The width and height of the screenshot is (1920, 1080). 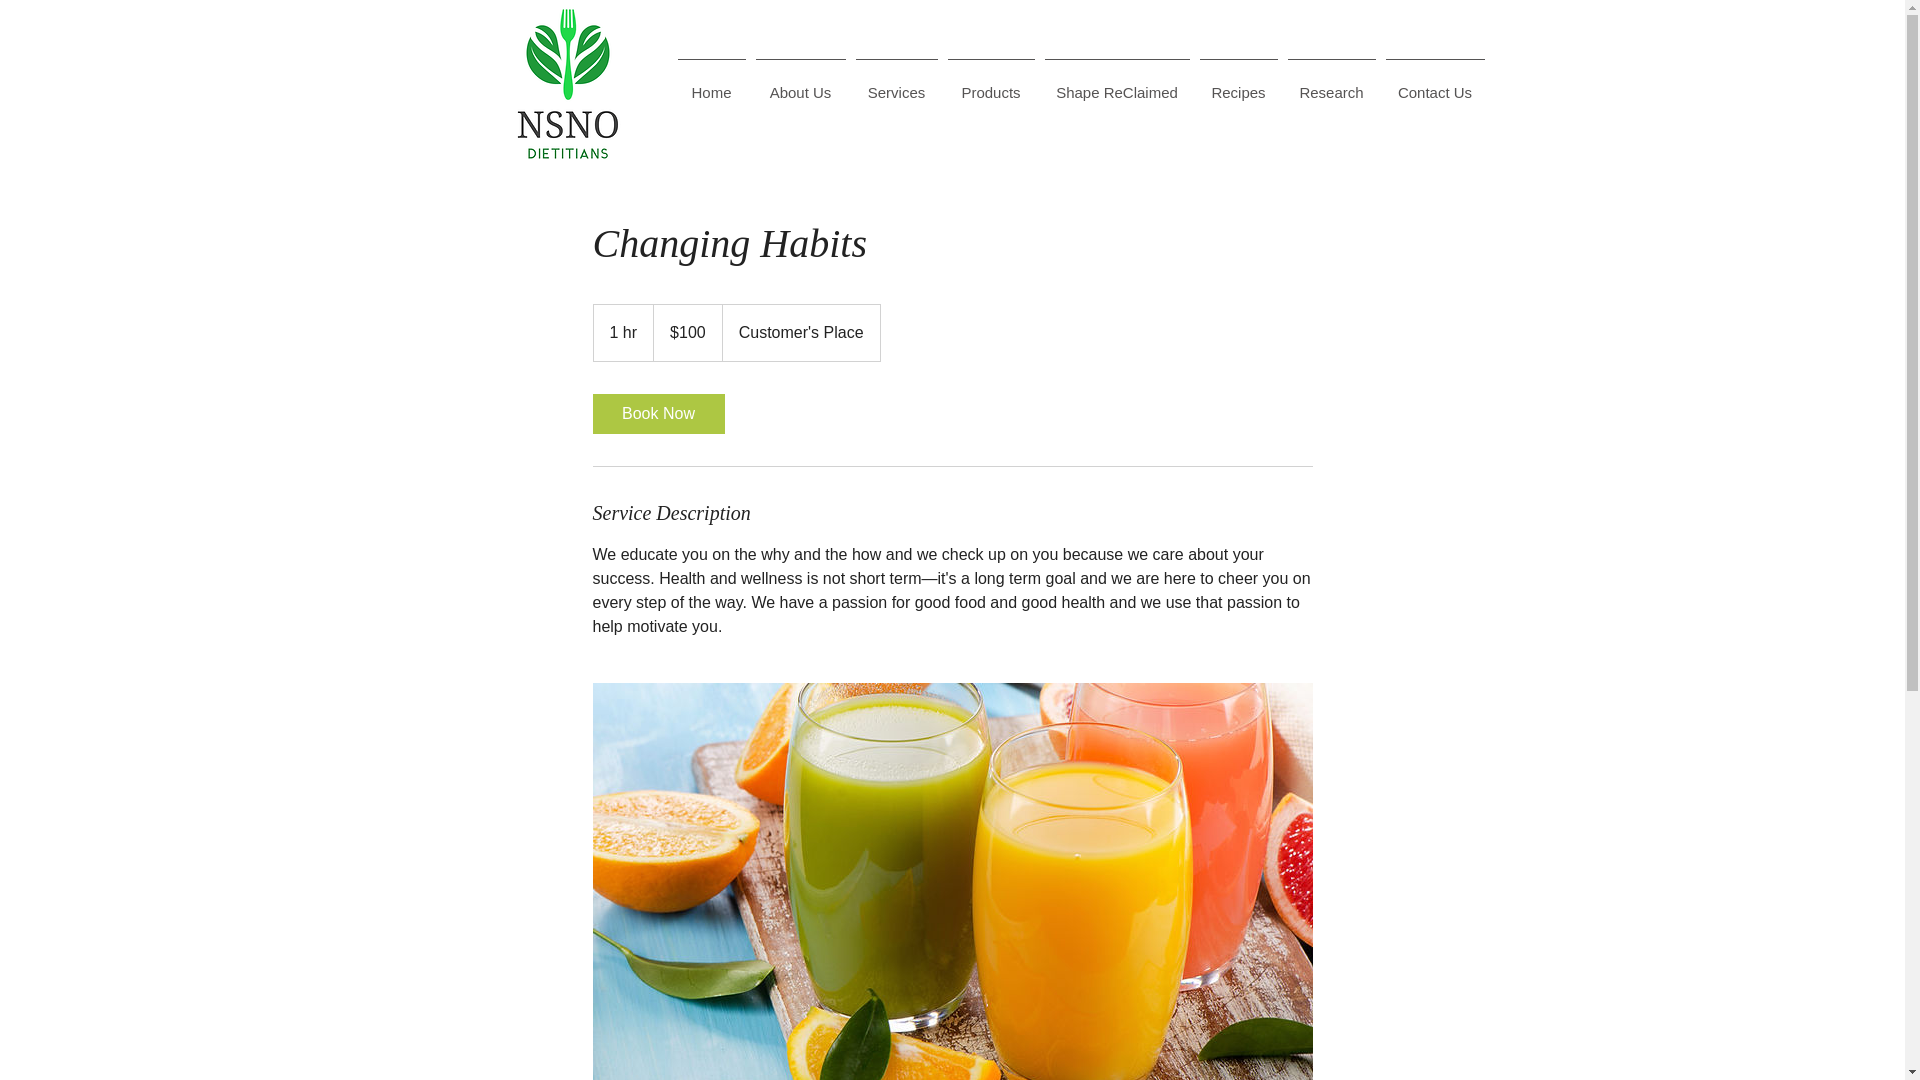 What do you see at coordinates (1117, 84) in the screenshot?
I see `Shape ReClaimed` at bounding box center [1117, 84].